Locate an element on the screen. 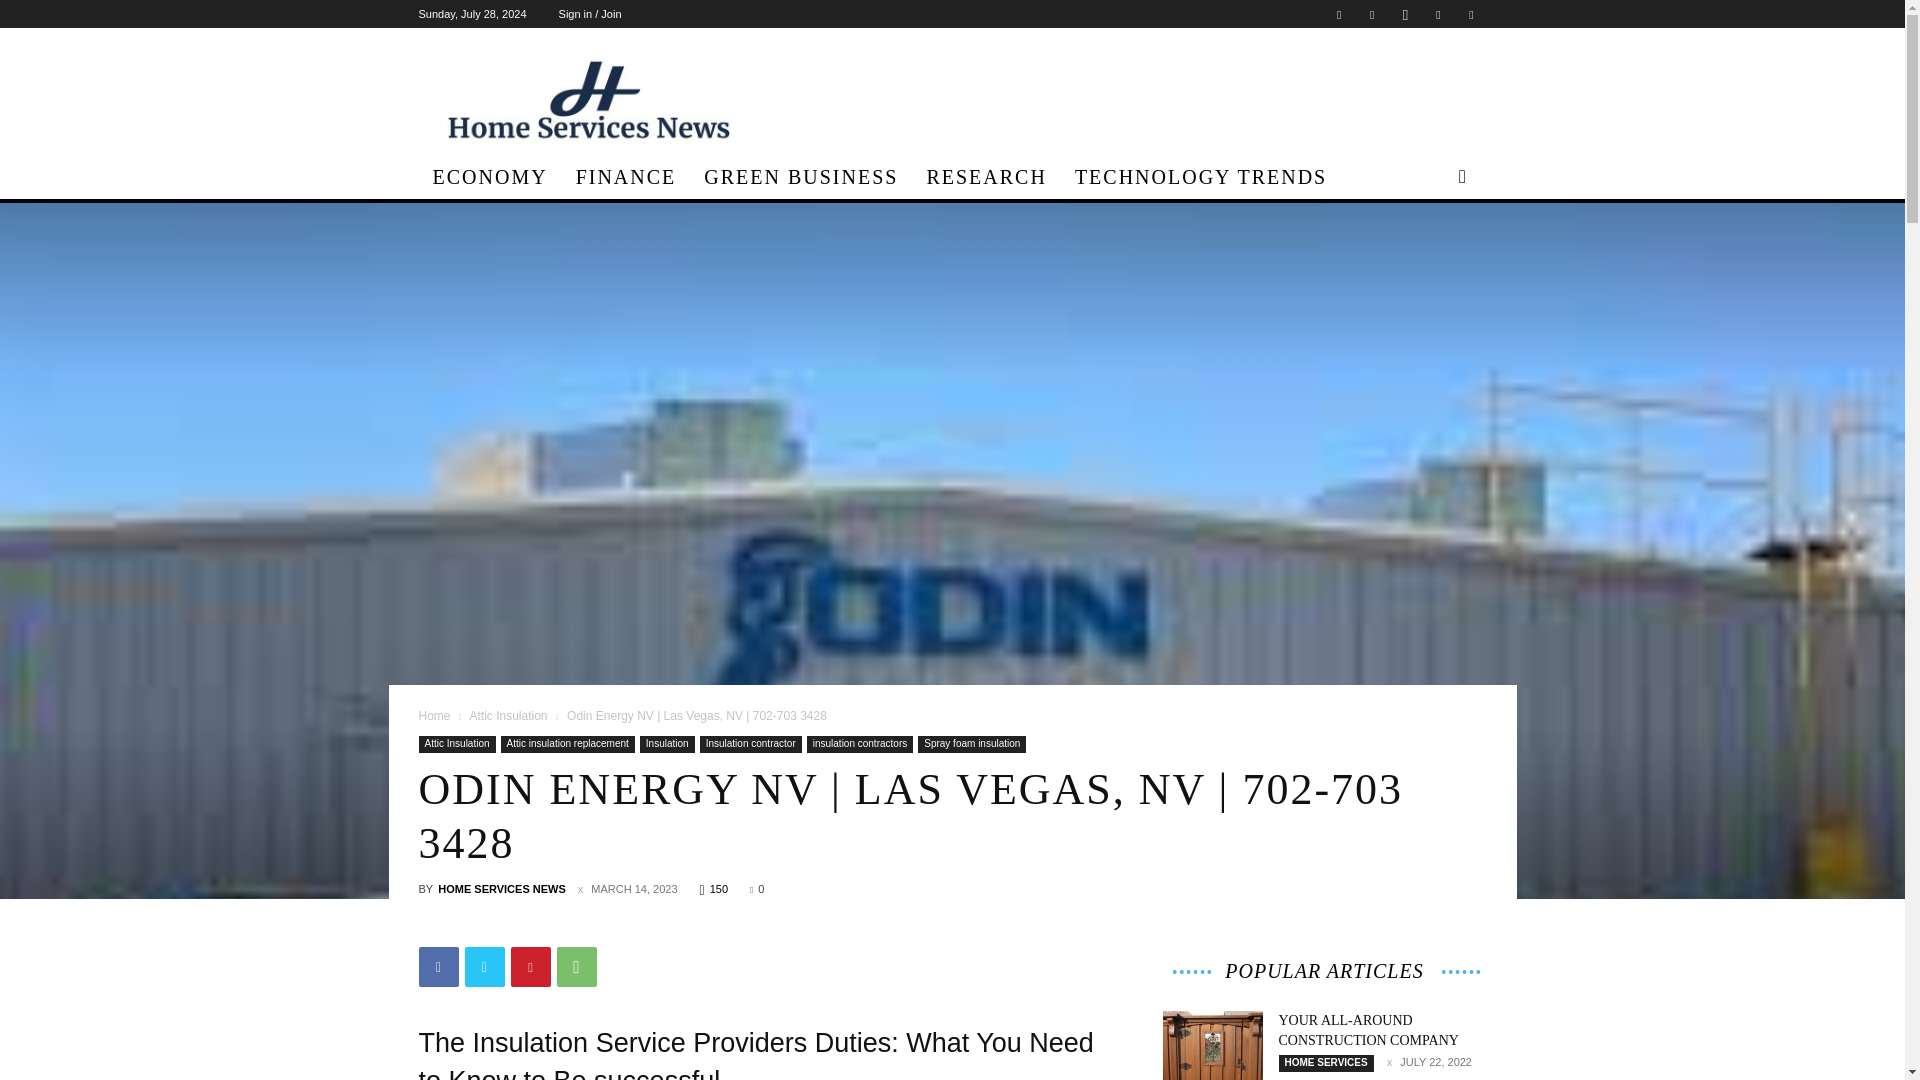 Image resolution: width=1920 pixels, height=1080 pixels. Facebook is located at coordinates (1338, 14).